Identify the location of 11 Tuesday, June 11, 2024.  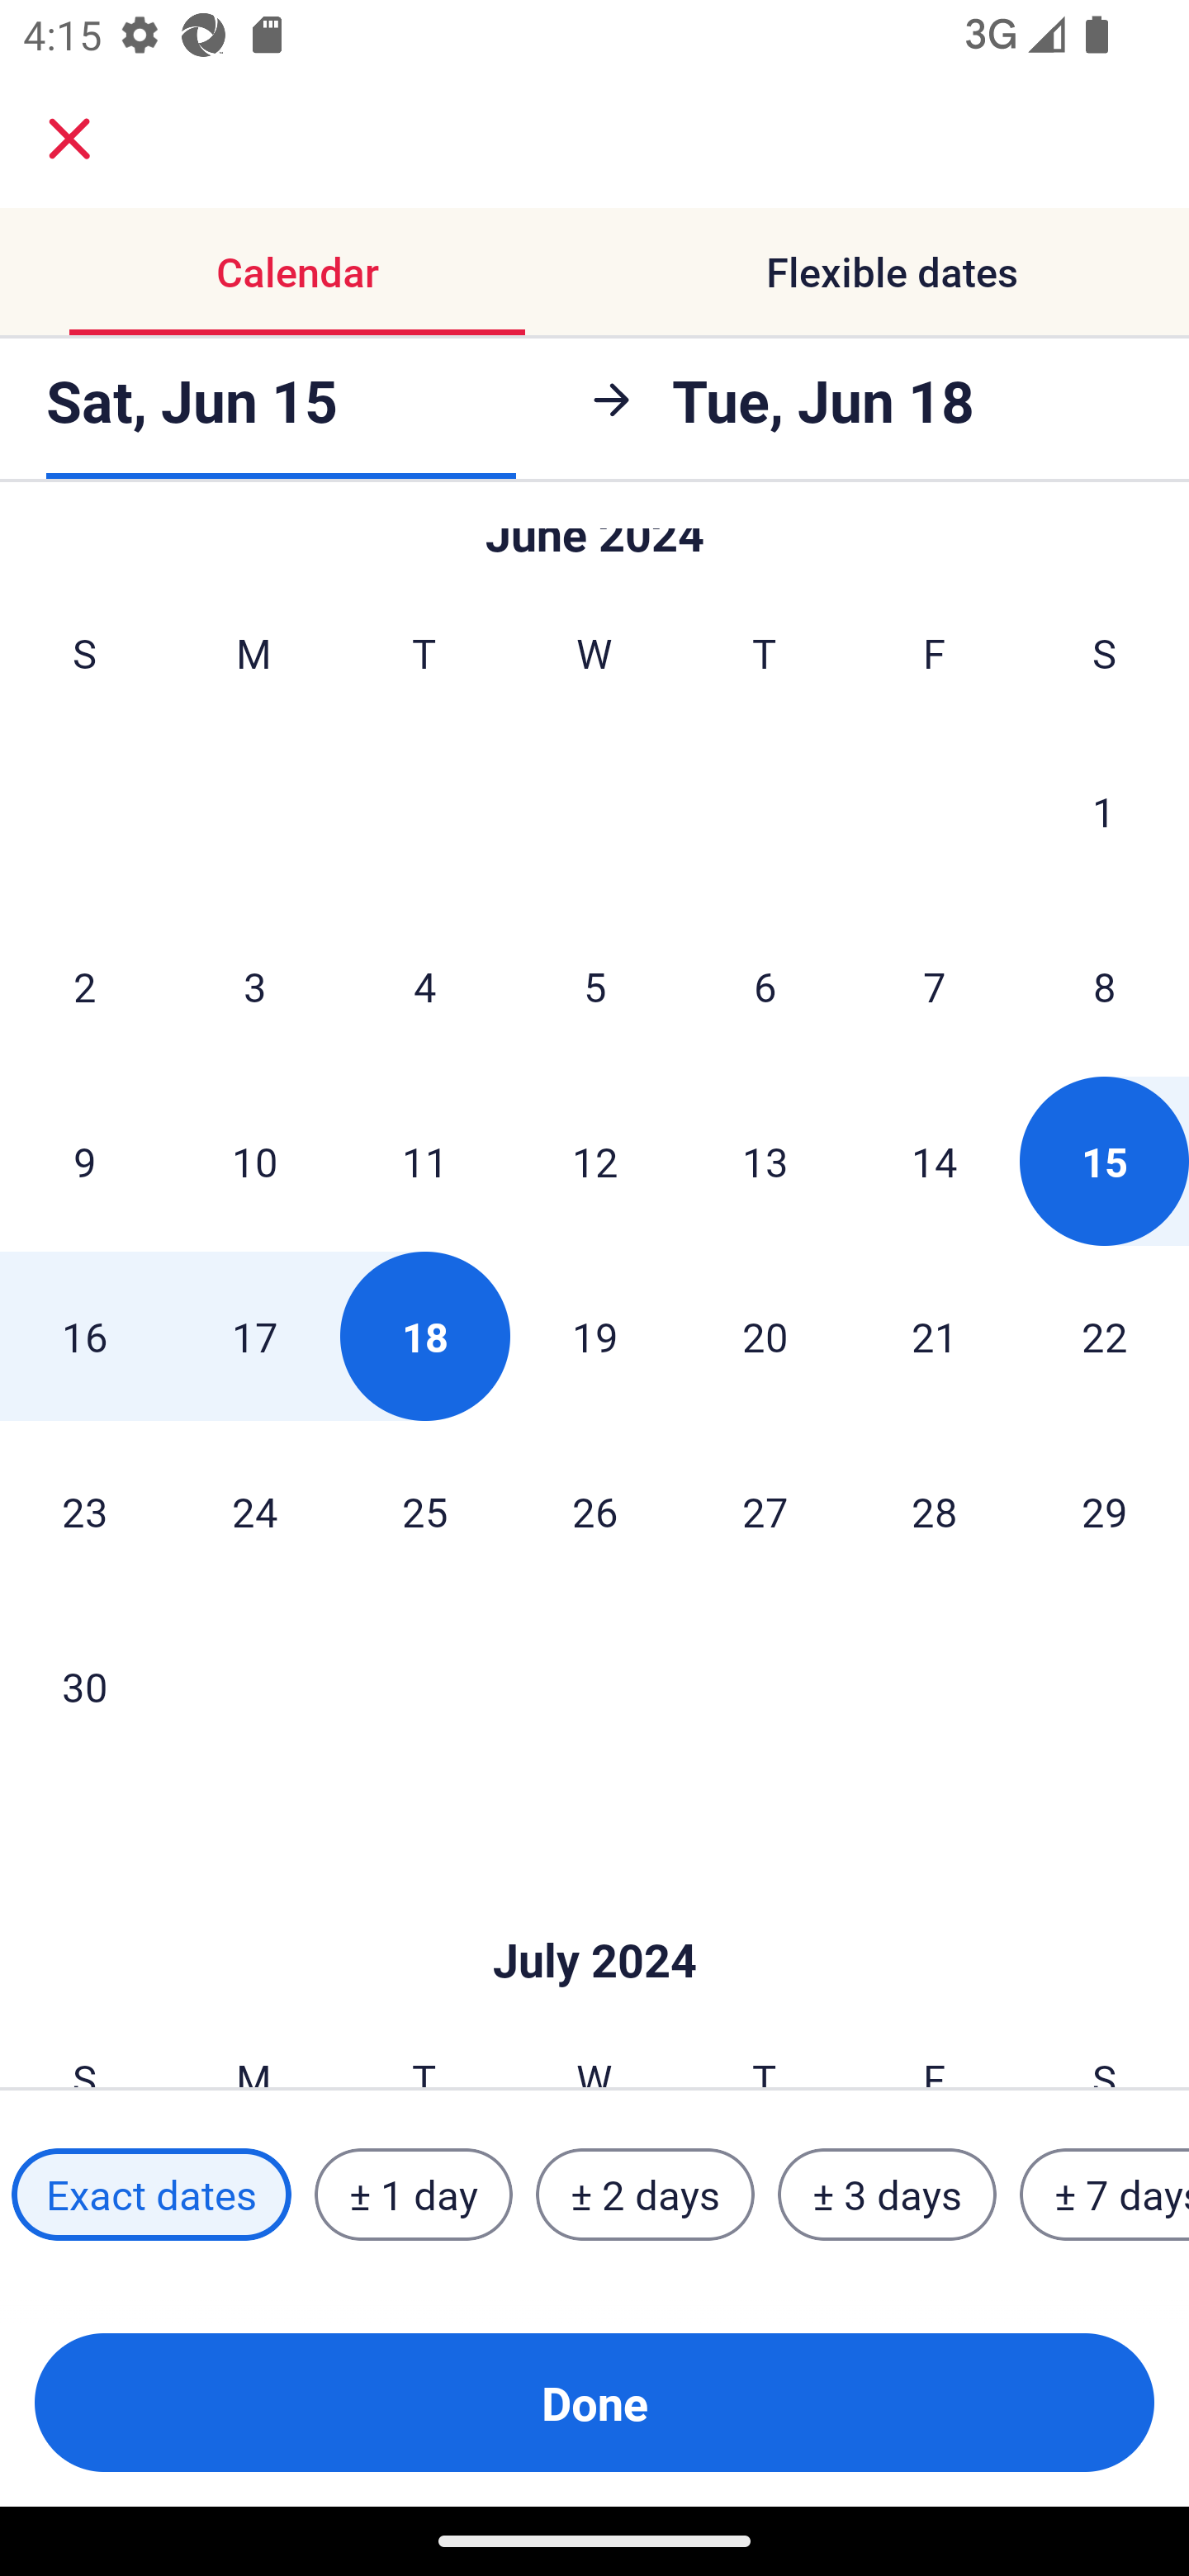
(424, 1162).